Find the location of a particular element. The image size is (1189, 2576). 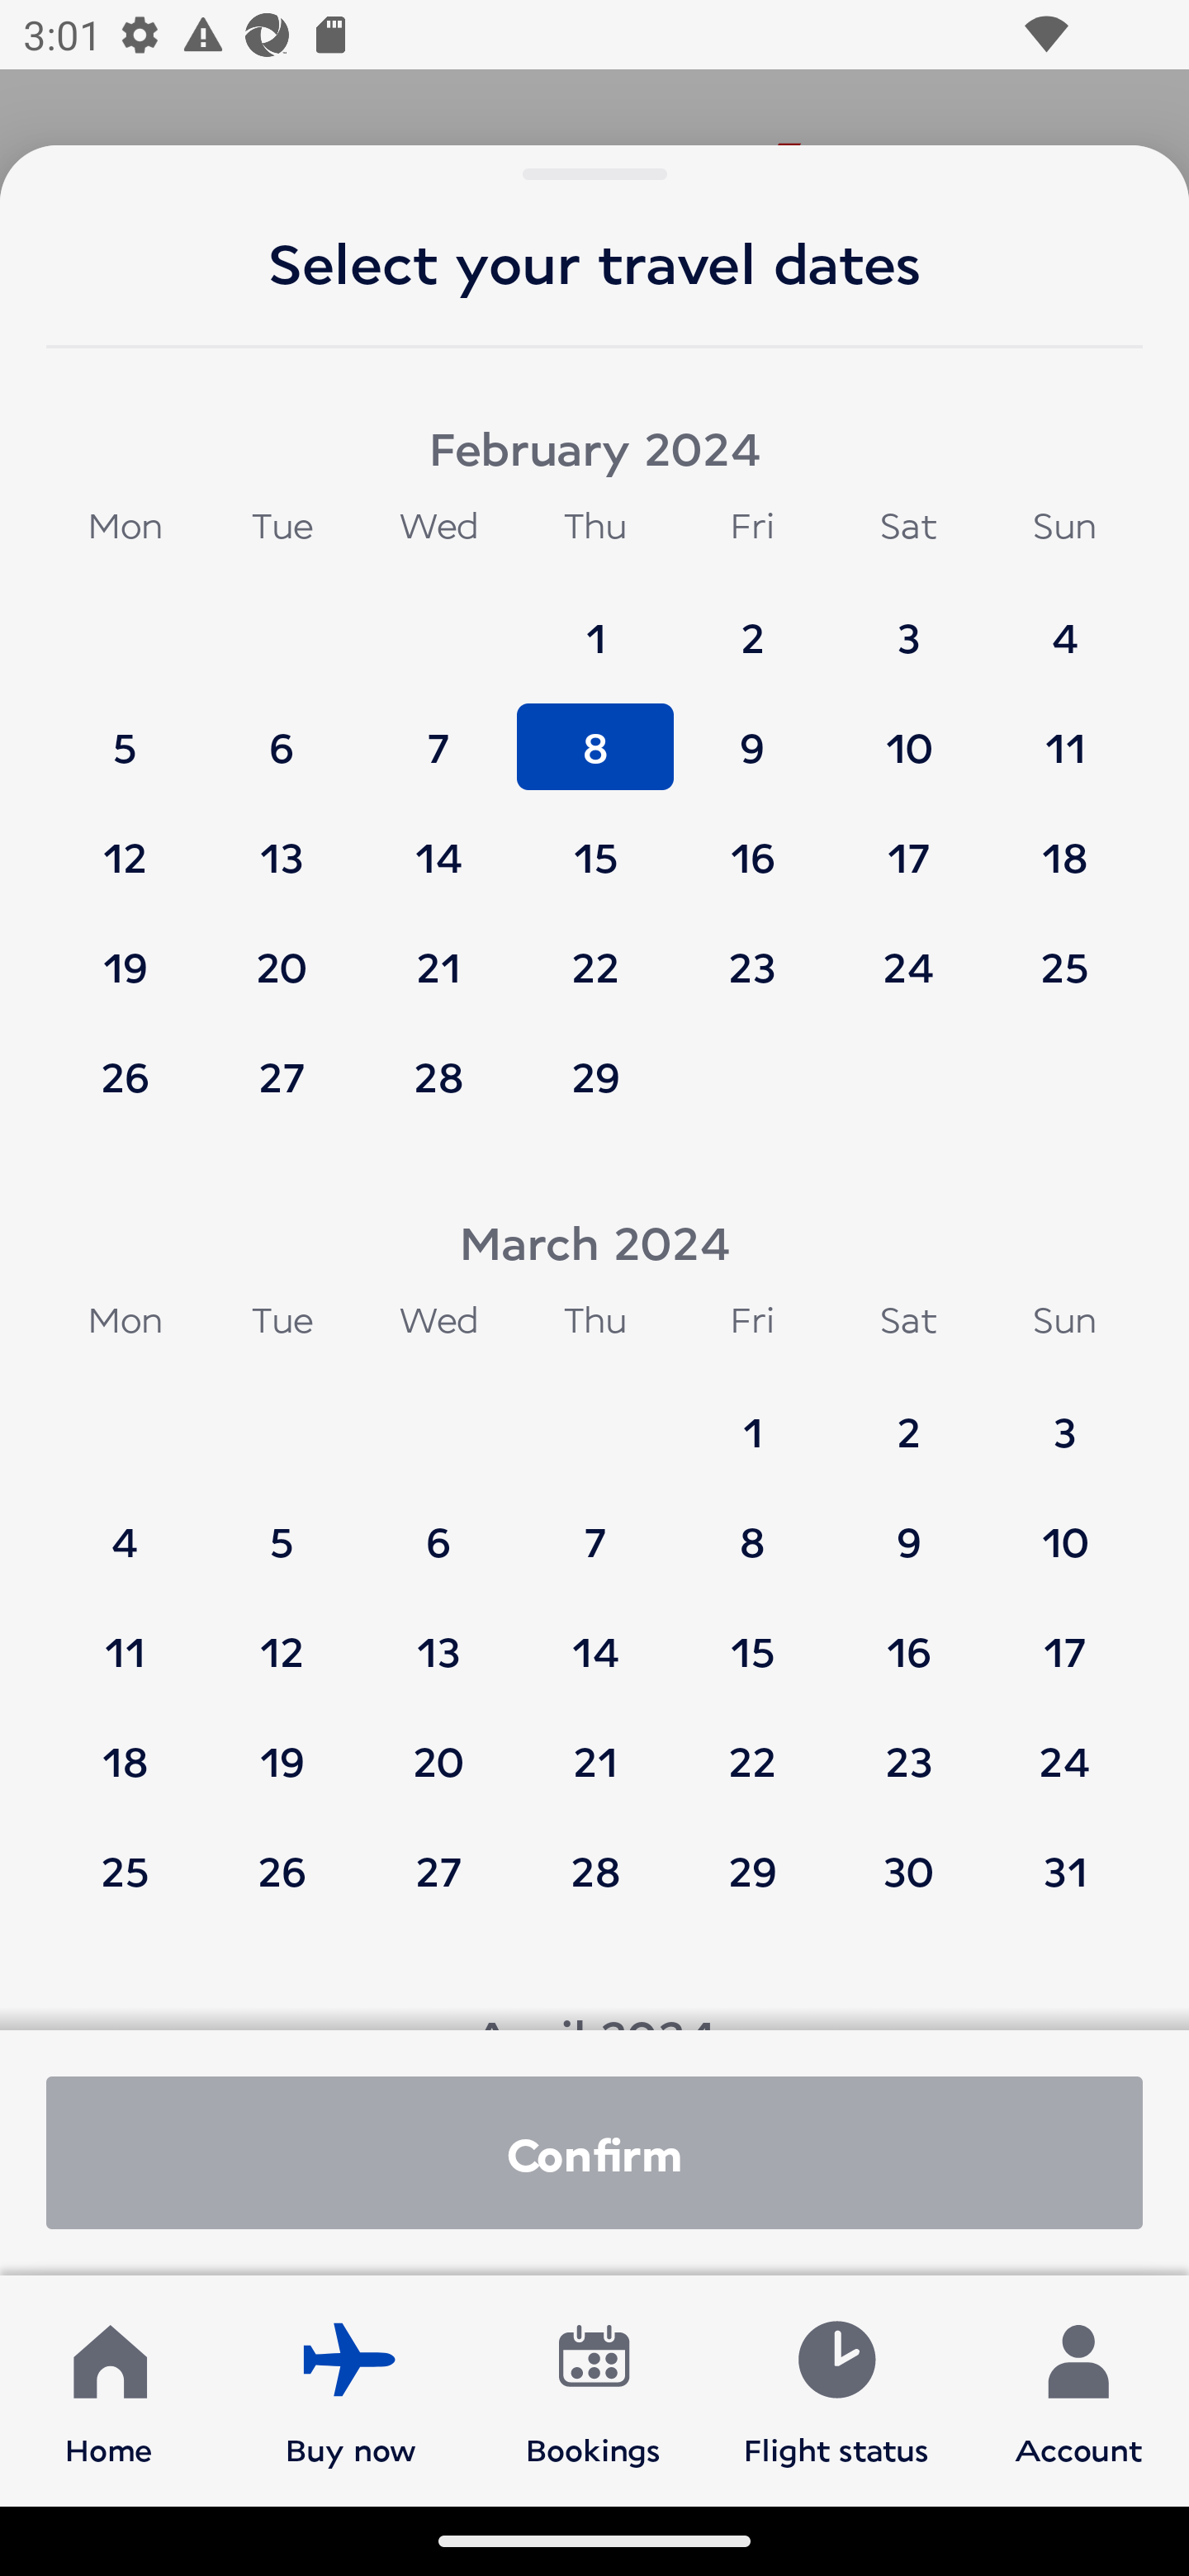

9 is located at coordinates (752, 732).